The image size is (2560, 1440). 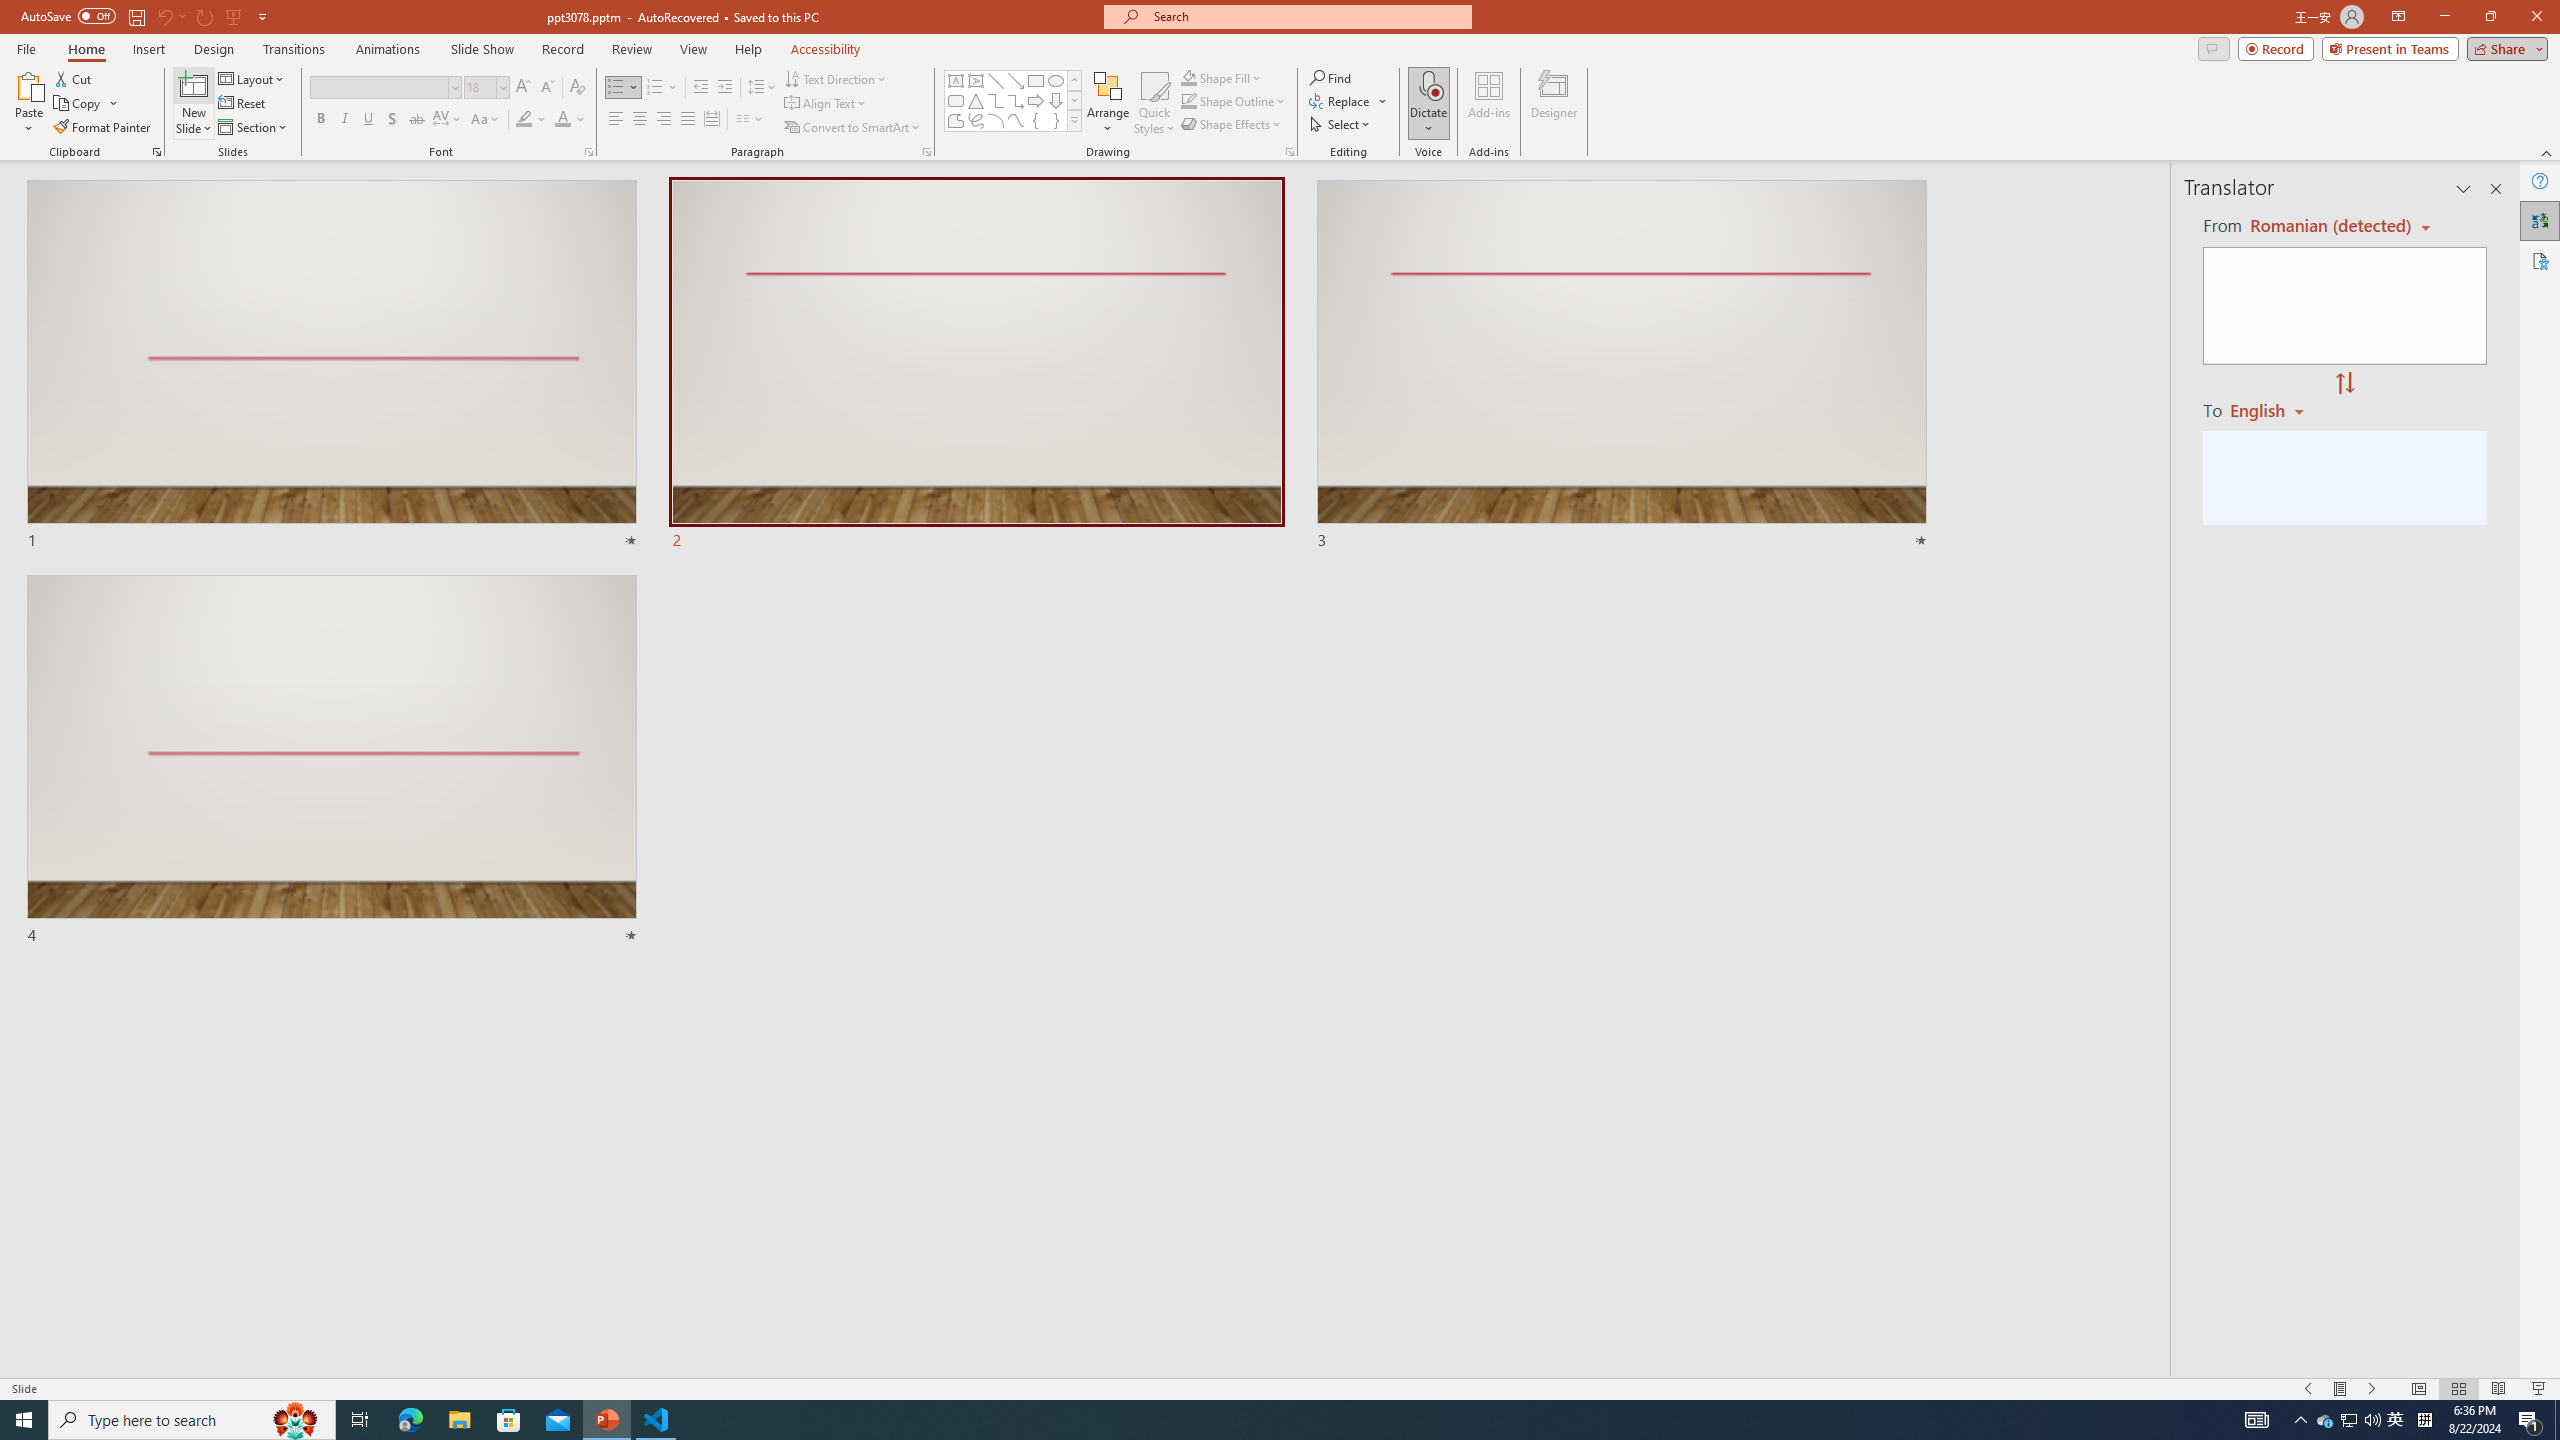 I want to click on Shape Effects, so click(x=1232, y=124).